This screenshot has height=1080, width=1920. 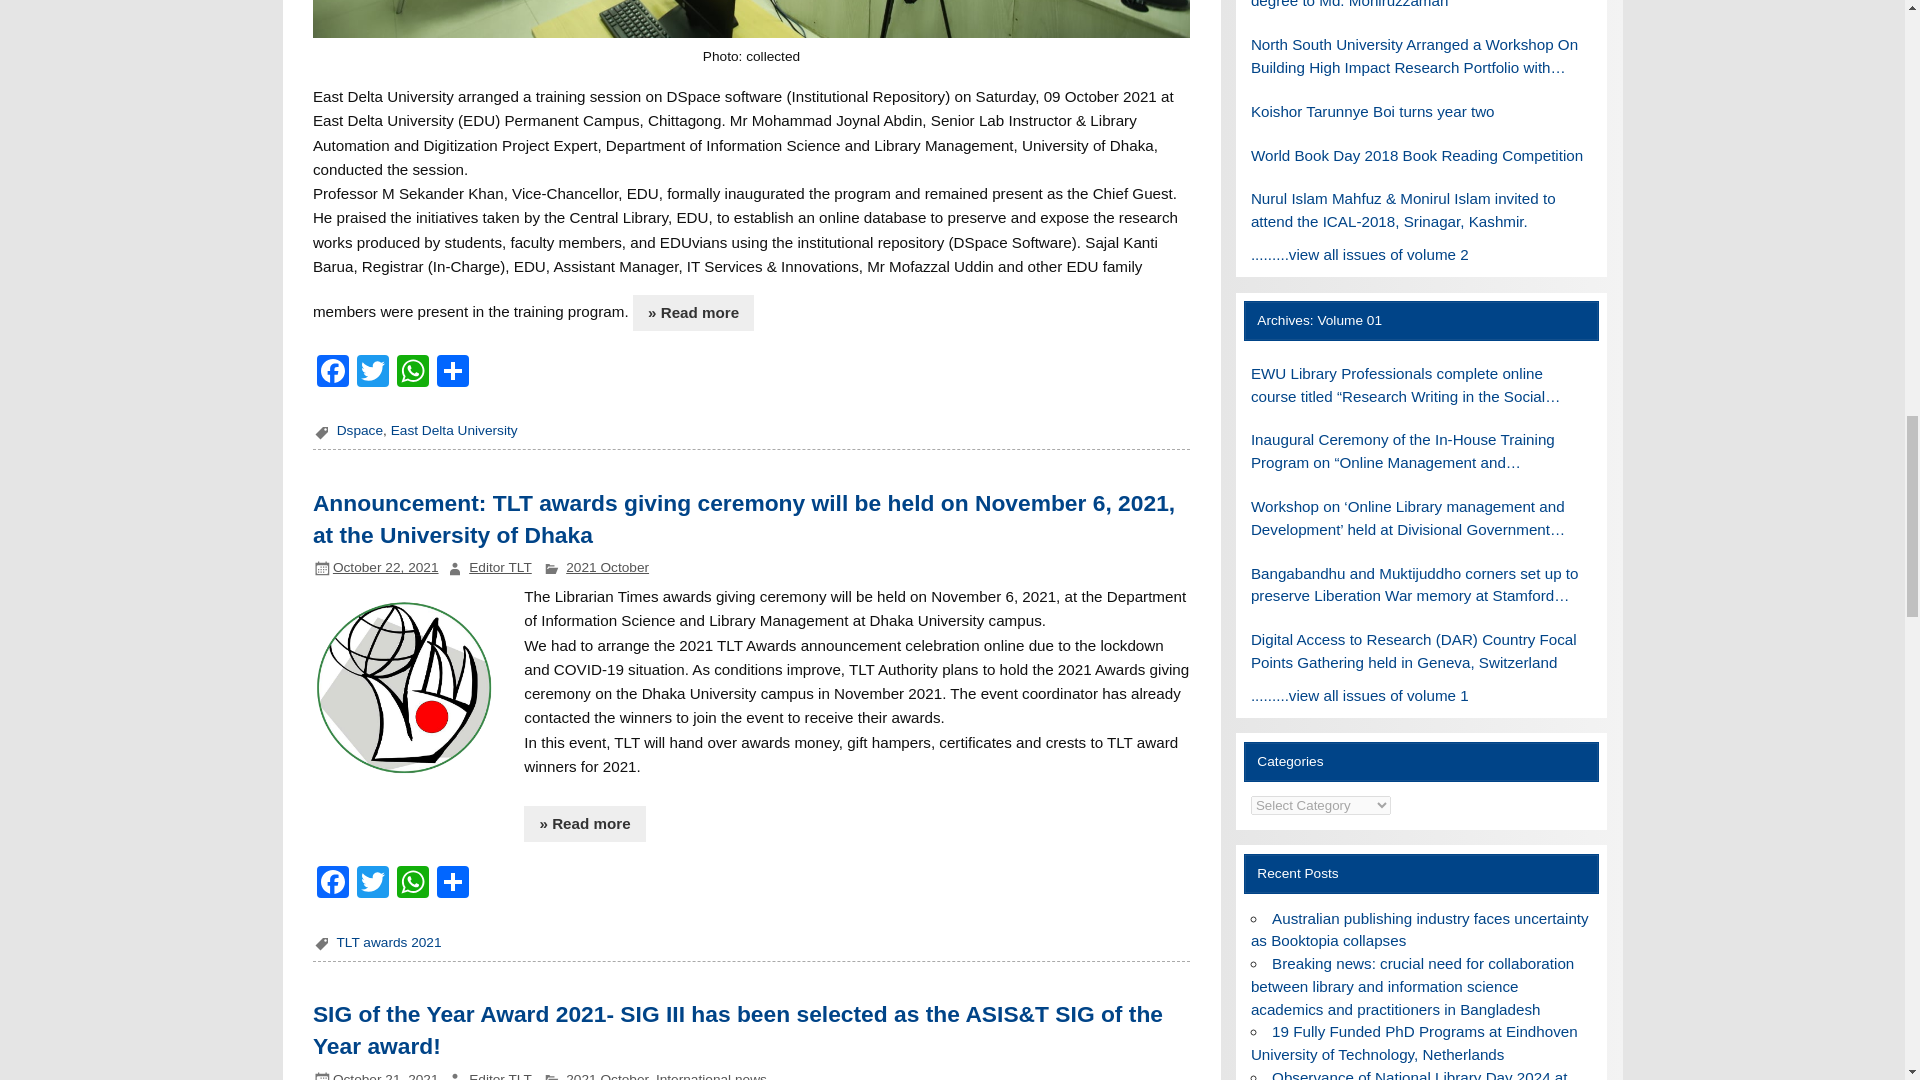 I want to click on View all posts by Editor TLT, so click(x=500, y=1076).